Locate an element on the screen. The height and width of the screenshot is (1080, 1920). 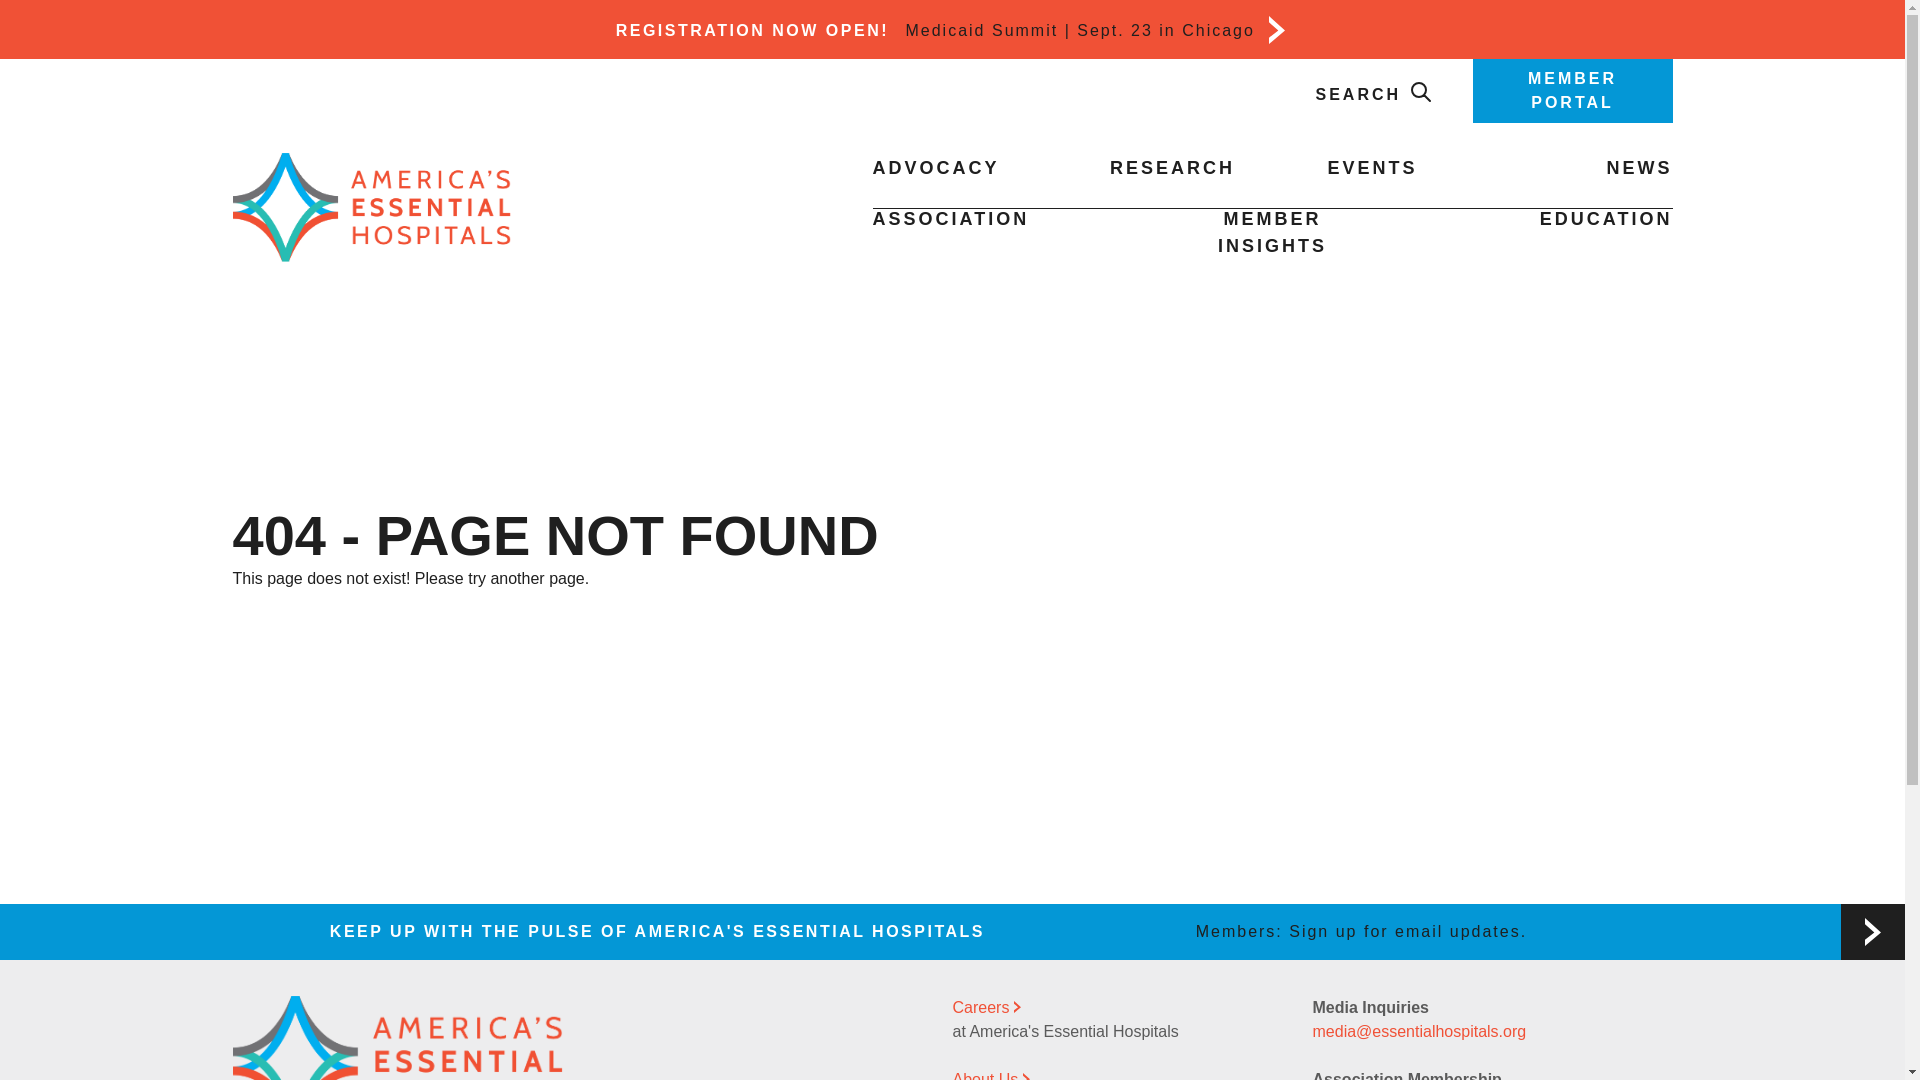
SEARCH is located at coordinates (1374, 94).